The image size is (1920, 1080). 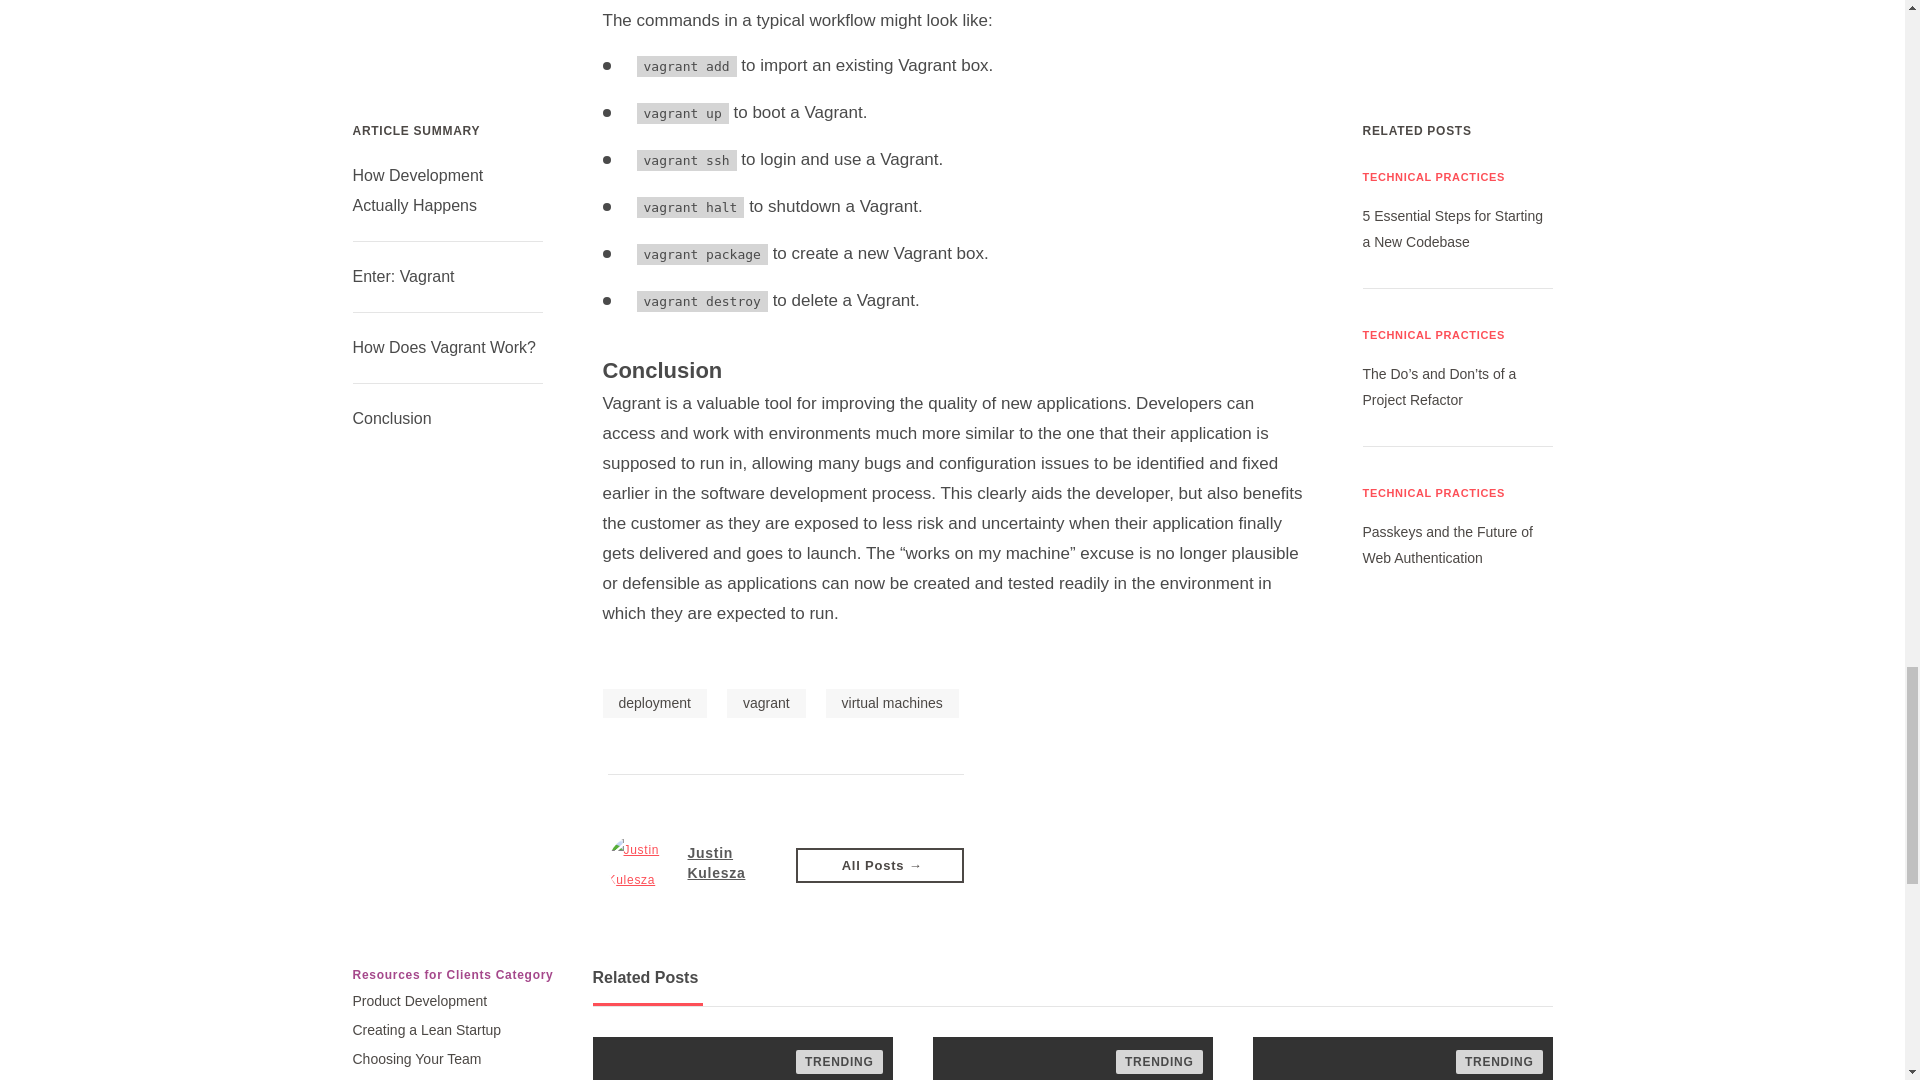 I want to click on vagrant, so click(x=766, y=704).